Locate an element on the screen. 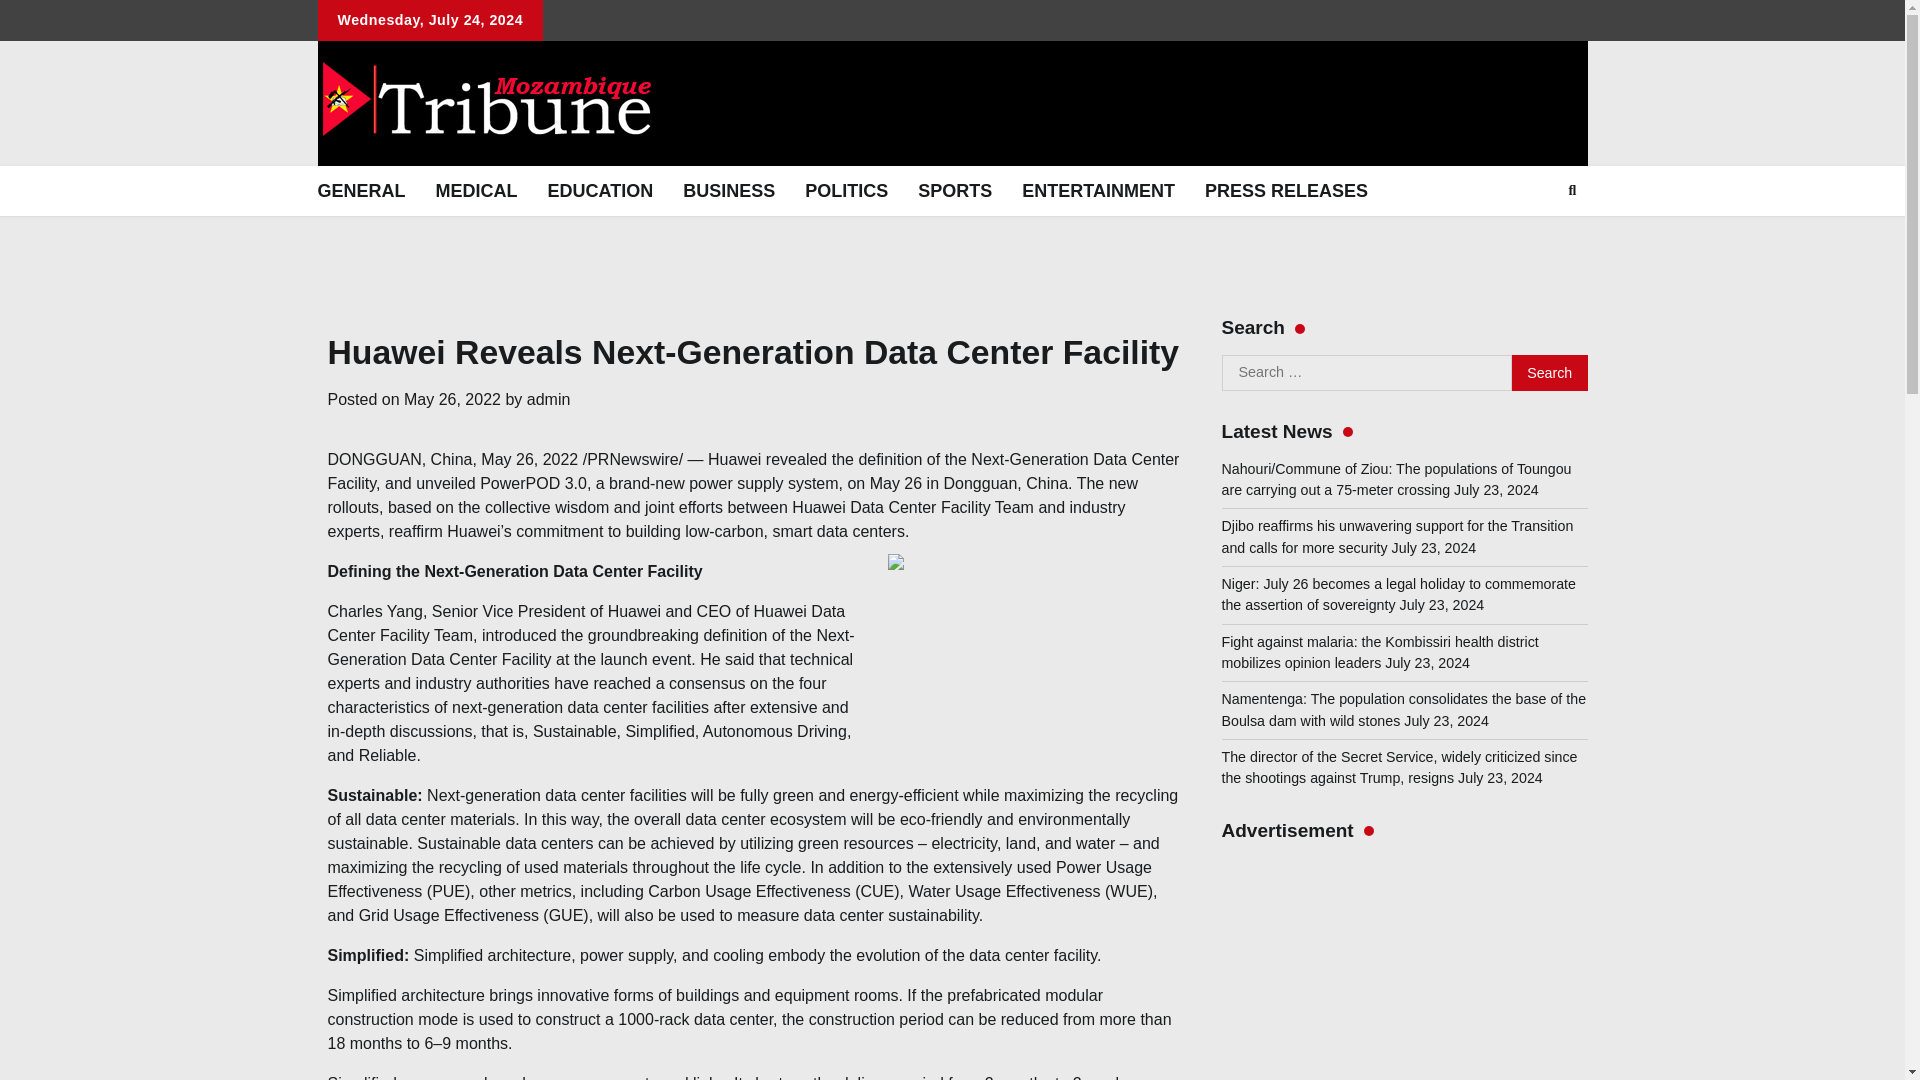 This screenshot has width=1920, height=1080. Search is located at coordinates (1572, 191).